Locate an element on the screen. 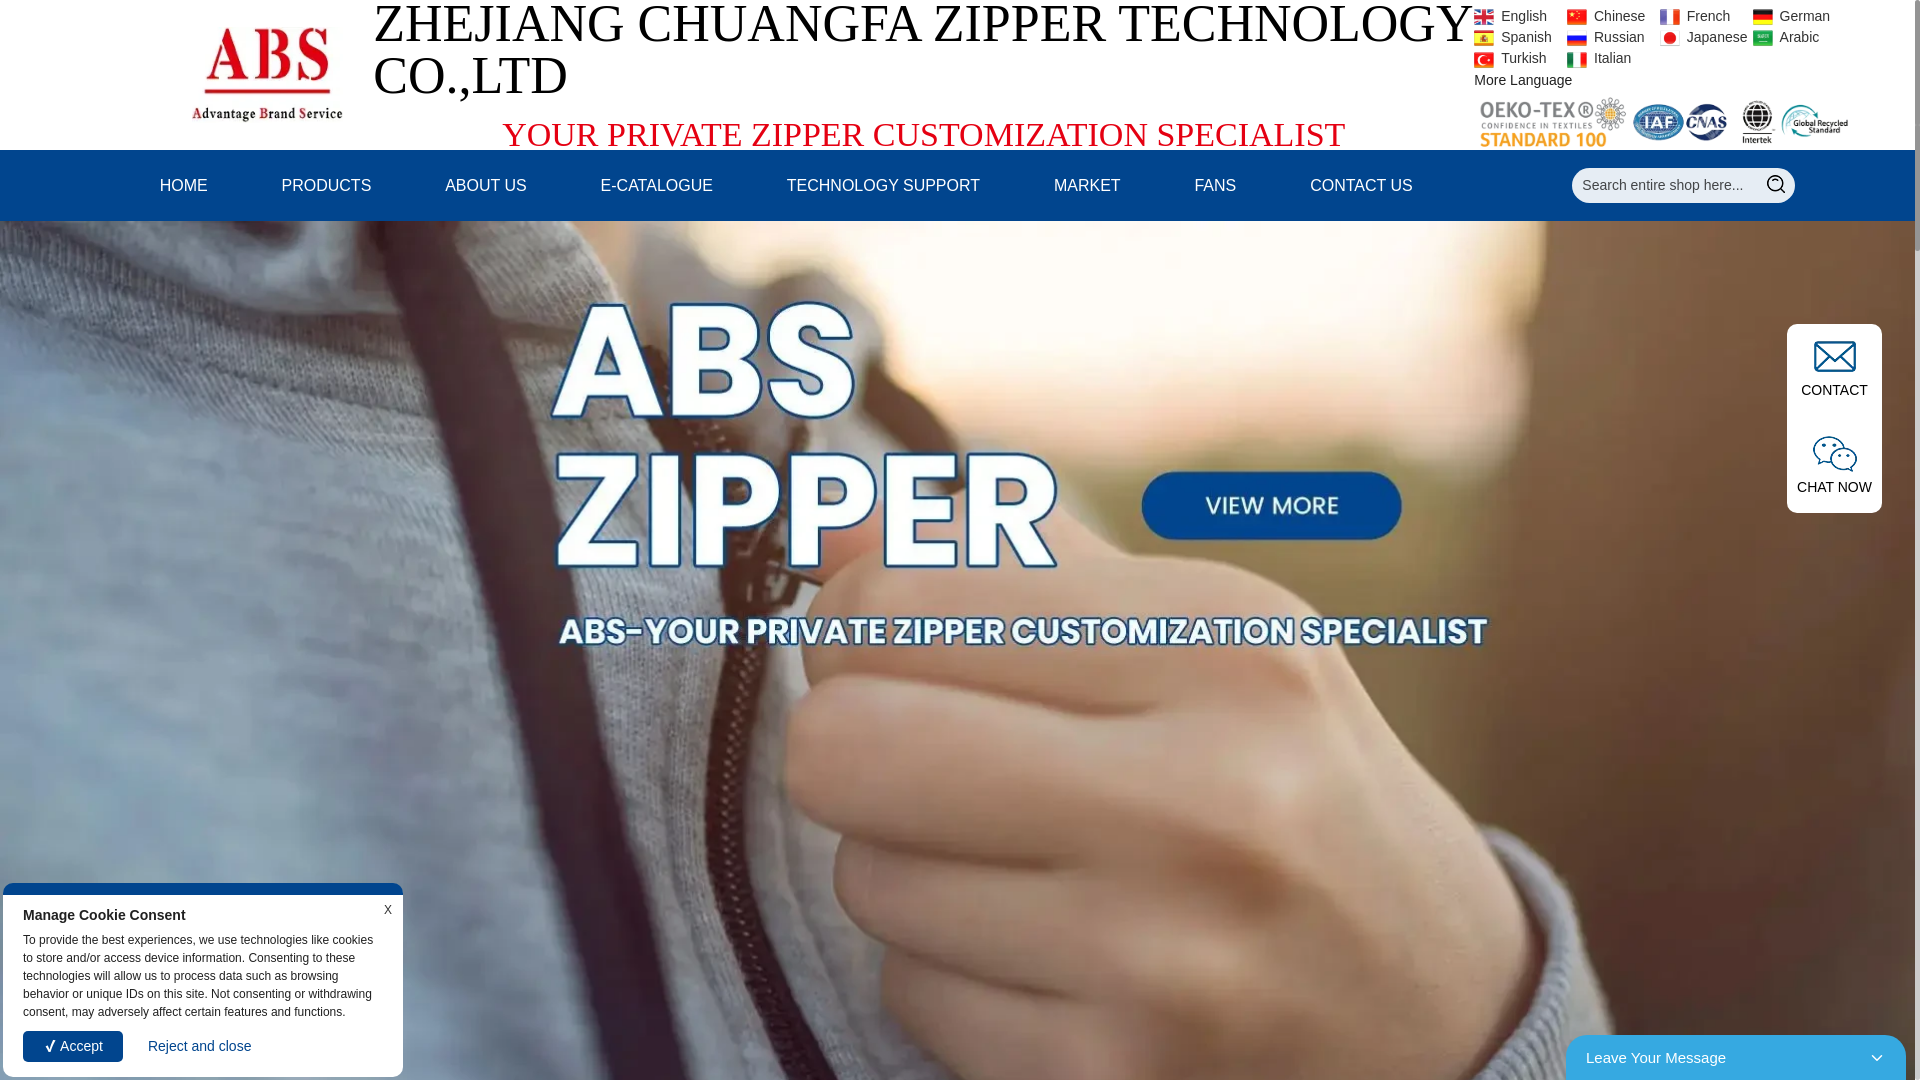 The height and width of the screenshot is (1080, 1920). Italian is located at coordinates (1610, 57).